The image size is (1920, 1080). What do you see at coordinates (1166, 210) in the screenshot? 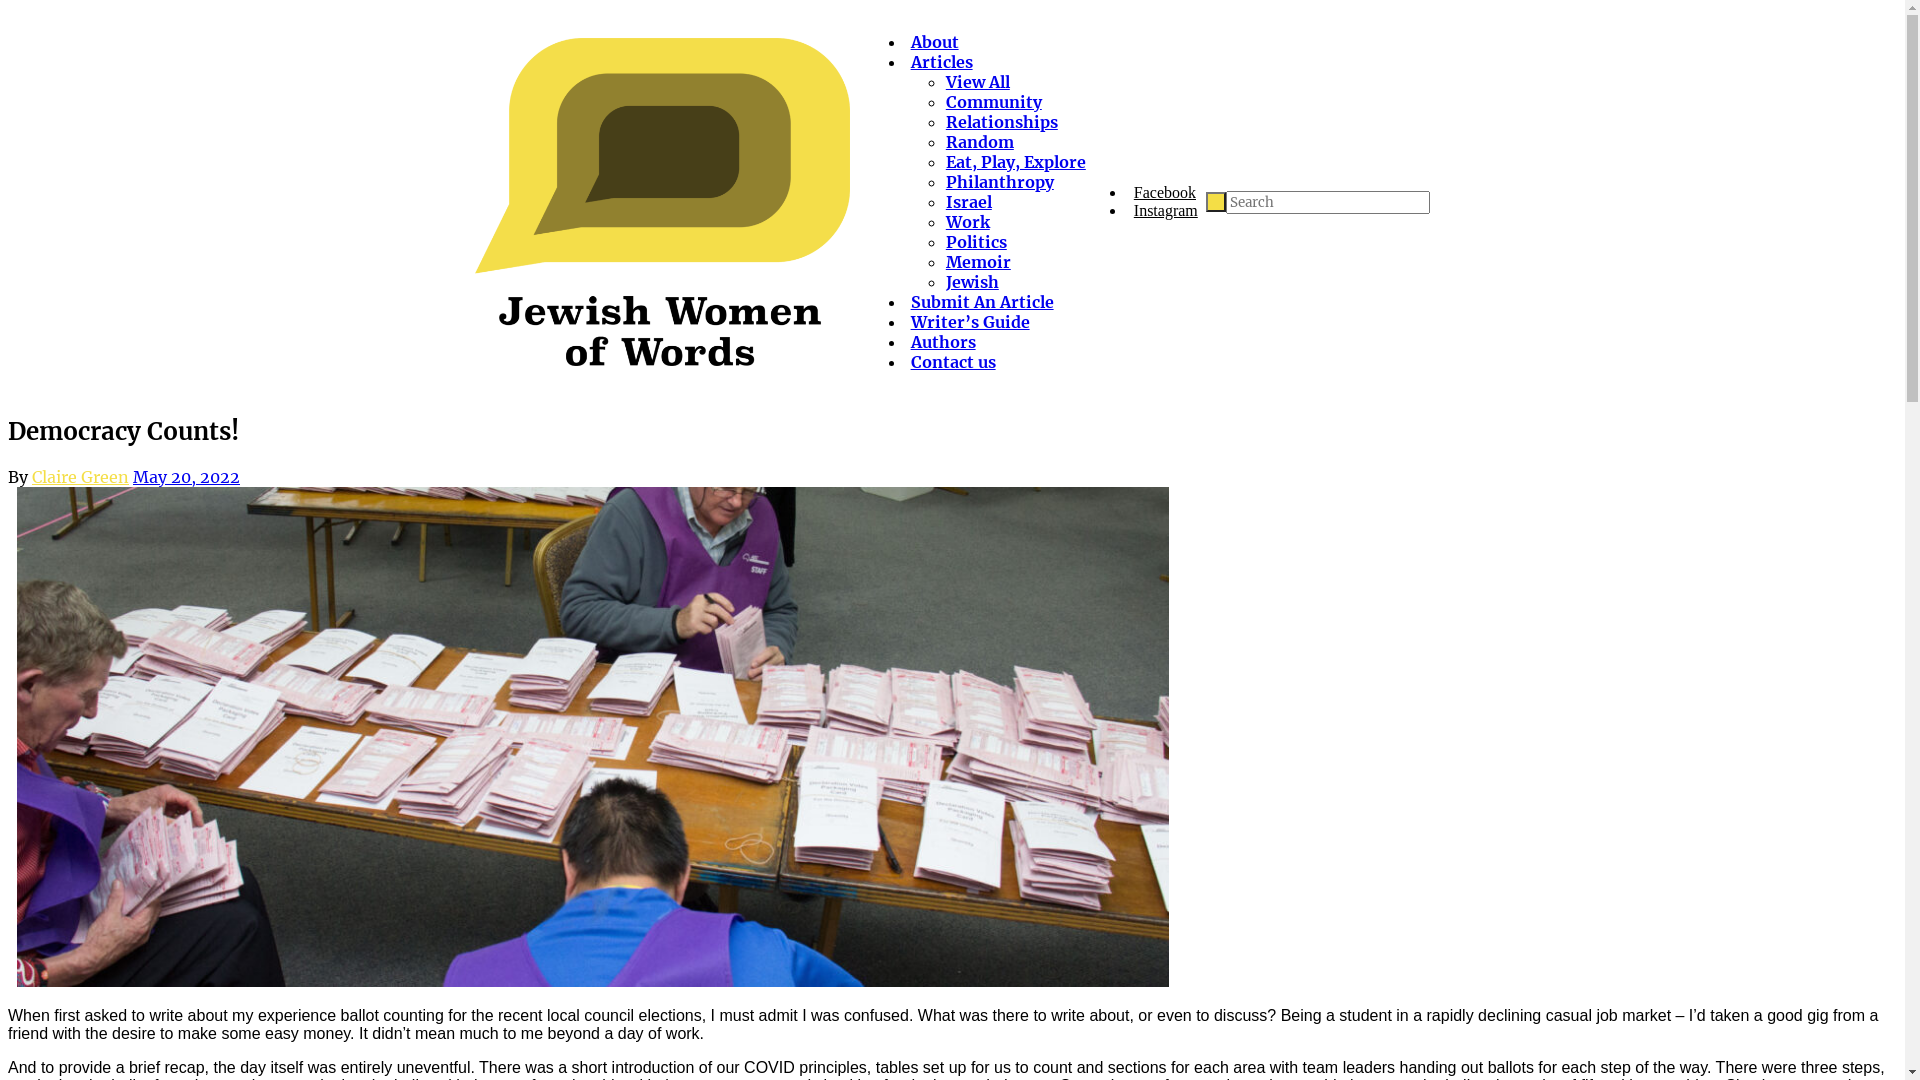
I see `Instagram` at bounding box center [1166, 210].